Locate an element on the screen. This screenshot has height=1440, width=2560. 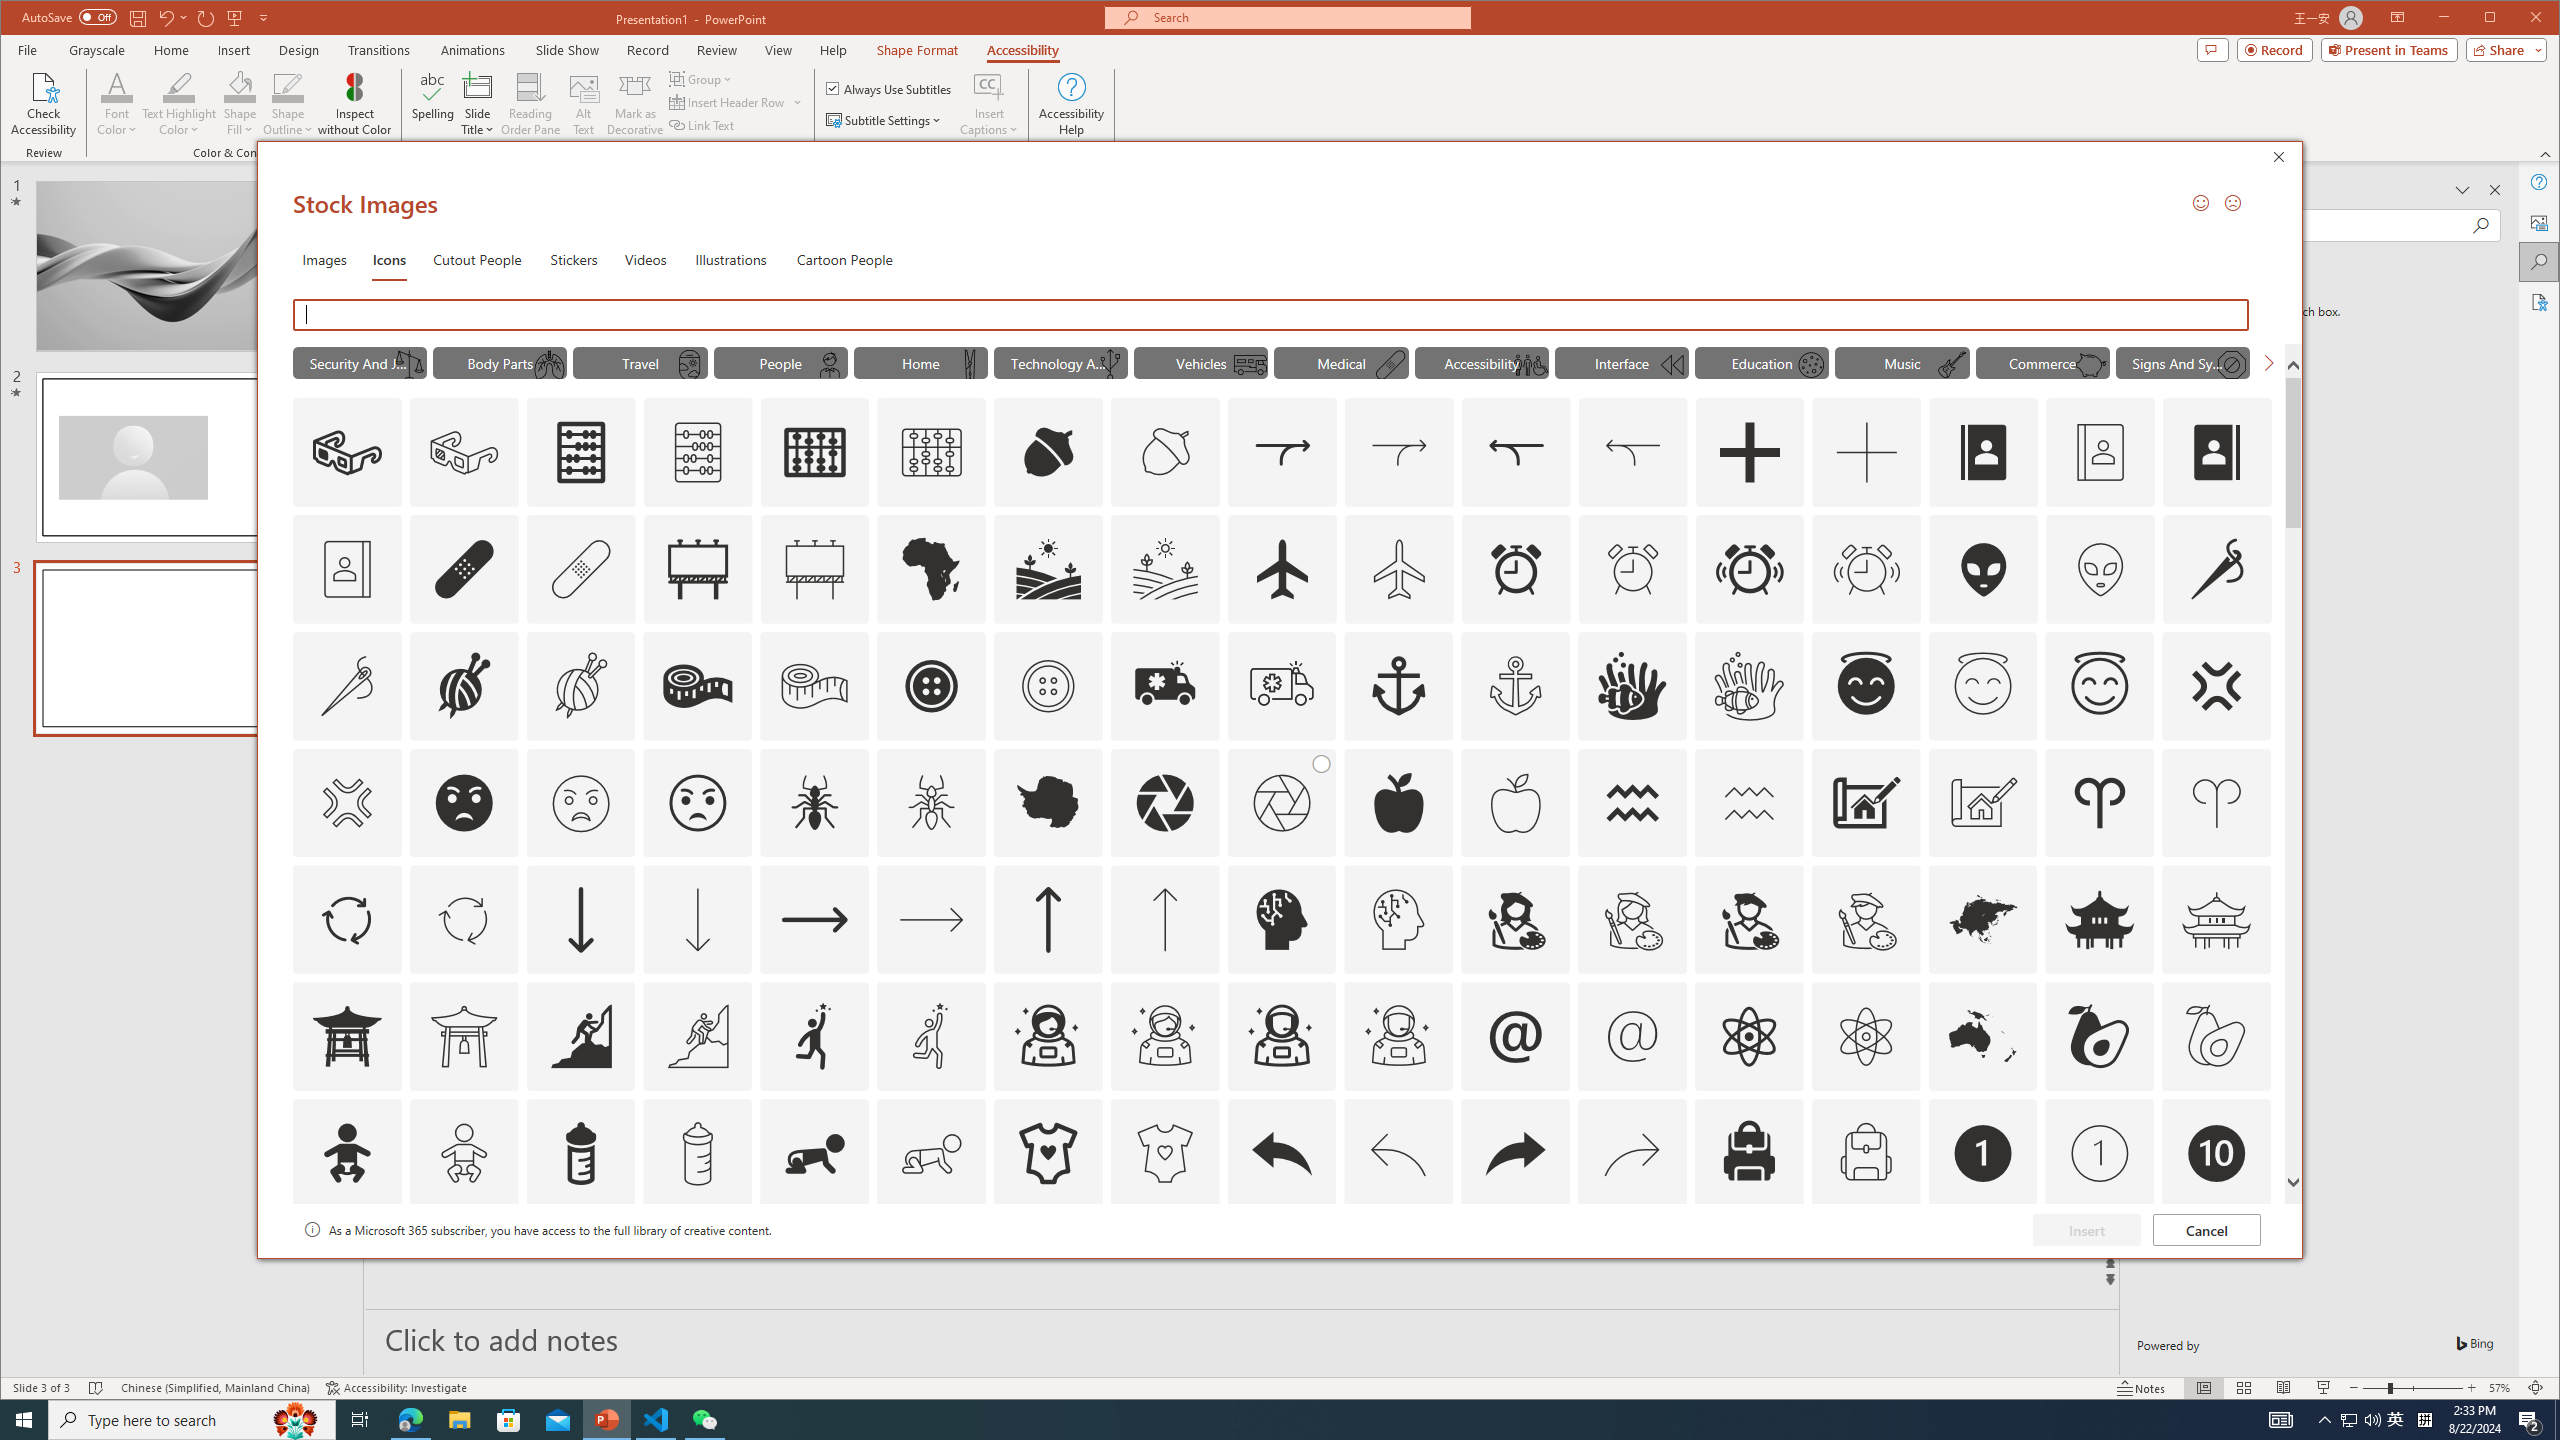
AutomationID: Icons_ArtistMale_M is located at coordinates (1866, 920).